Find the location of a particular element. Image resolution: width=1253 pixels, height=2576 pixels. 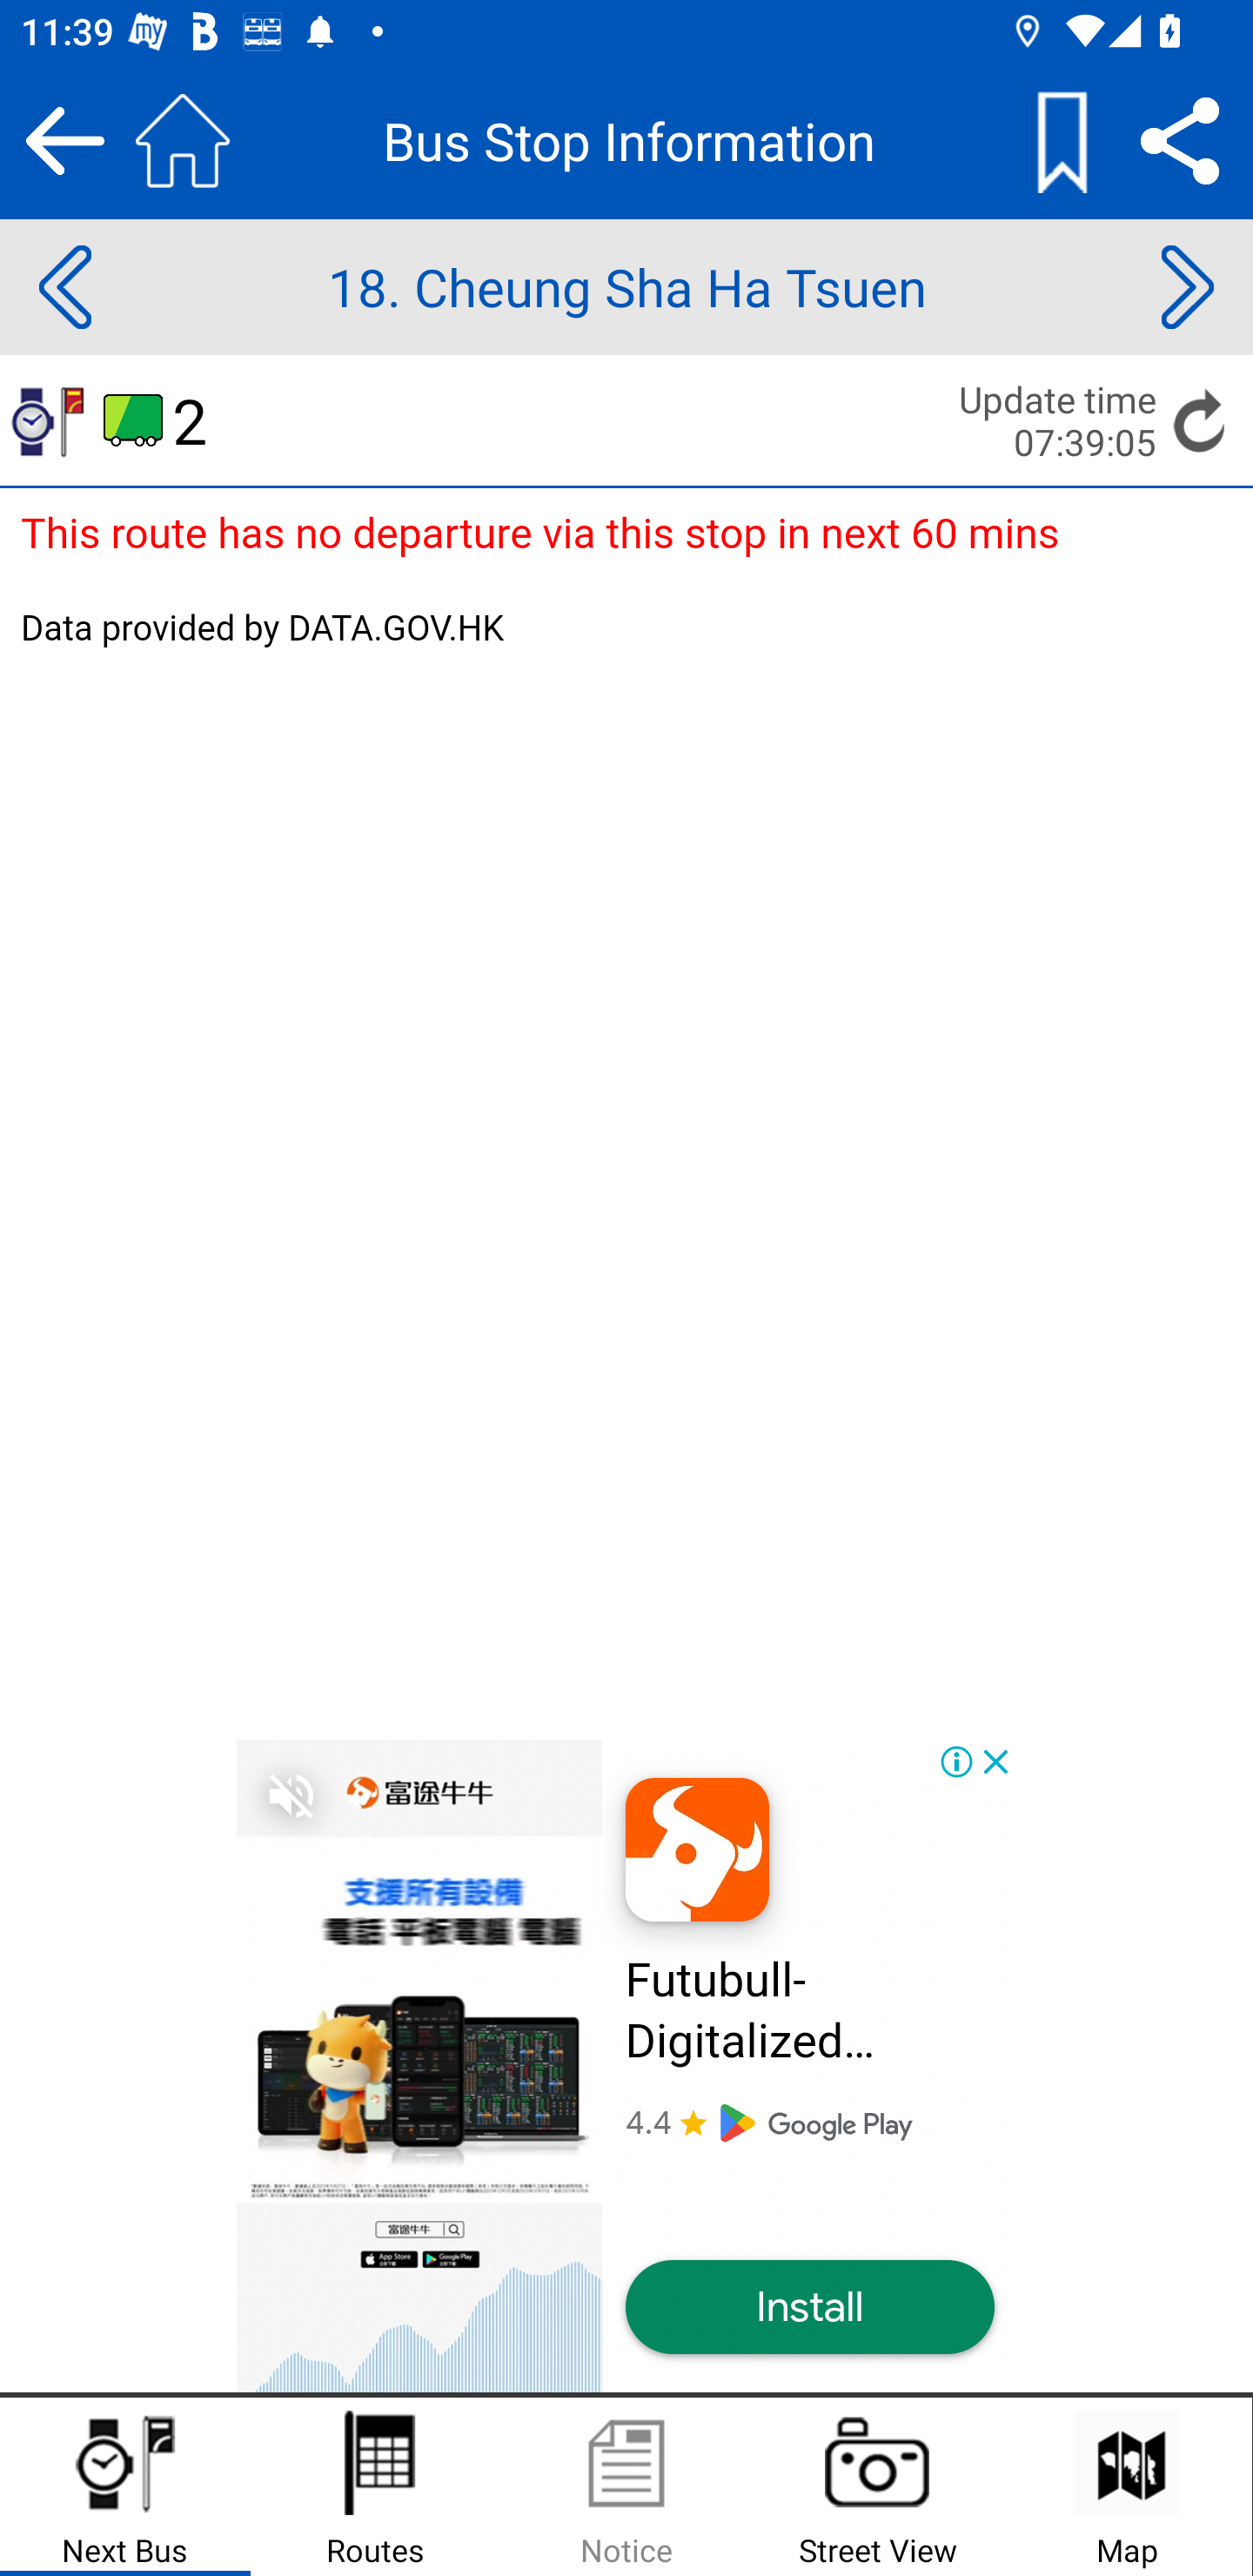

Previous stop is located at coordinates (64, 287).